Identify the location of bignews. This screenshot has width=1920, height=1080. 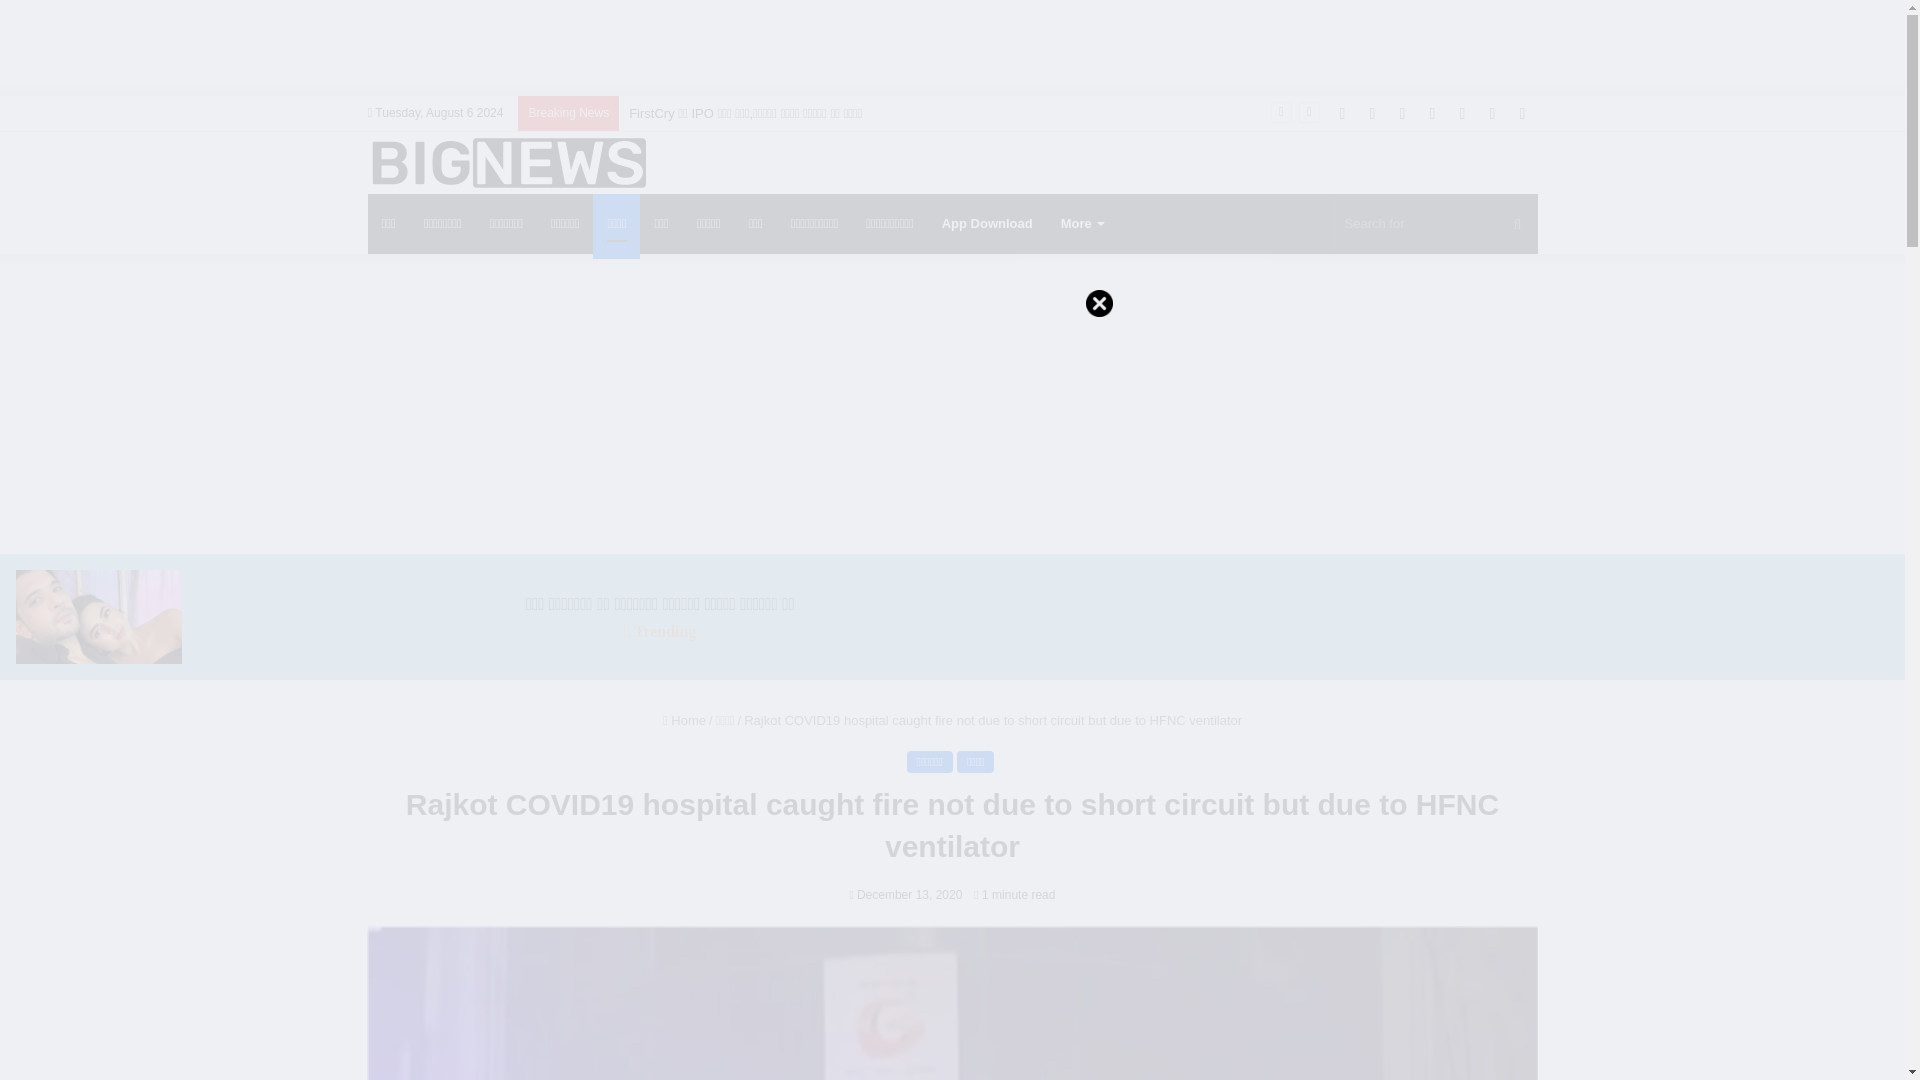
(506, 162).